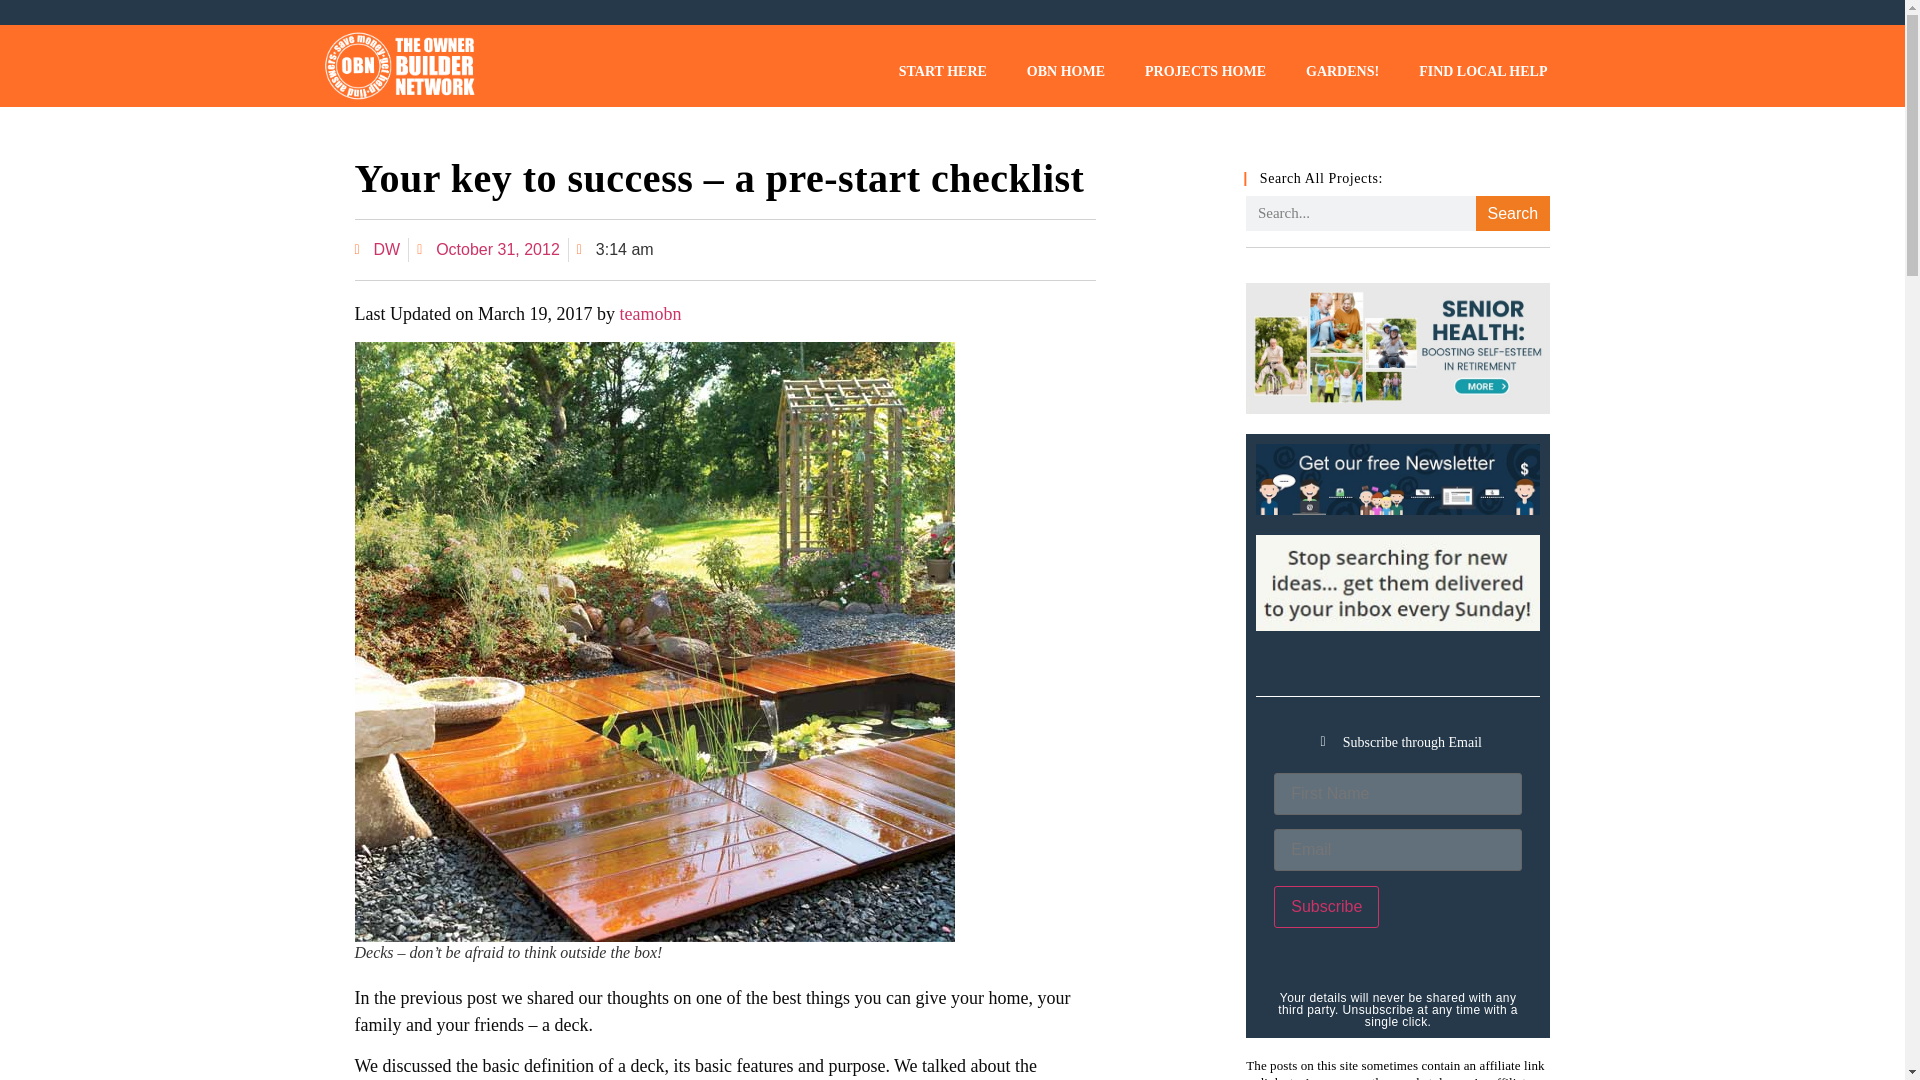 This screenshot has height=1080, width=1920. Describe the element at coordinates (650, 314) in the screenshot. I see `teamobn` at that location.